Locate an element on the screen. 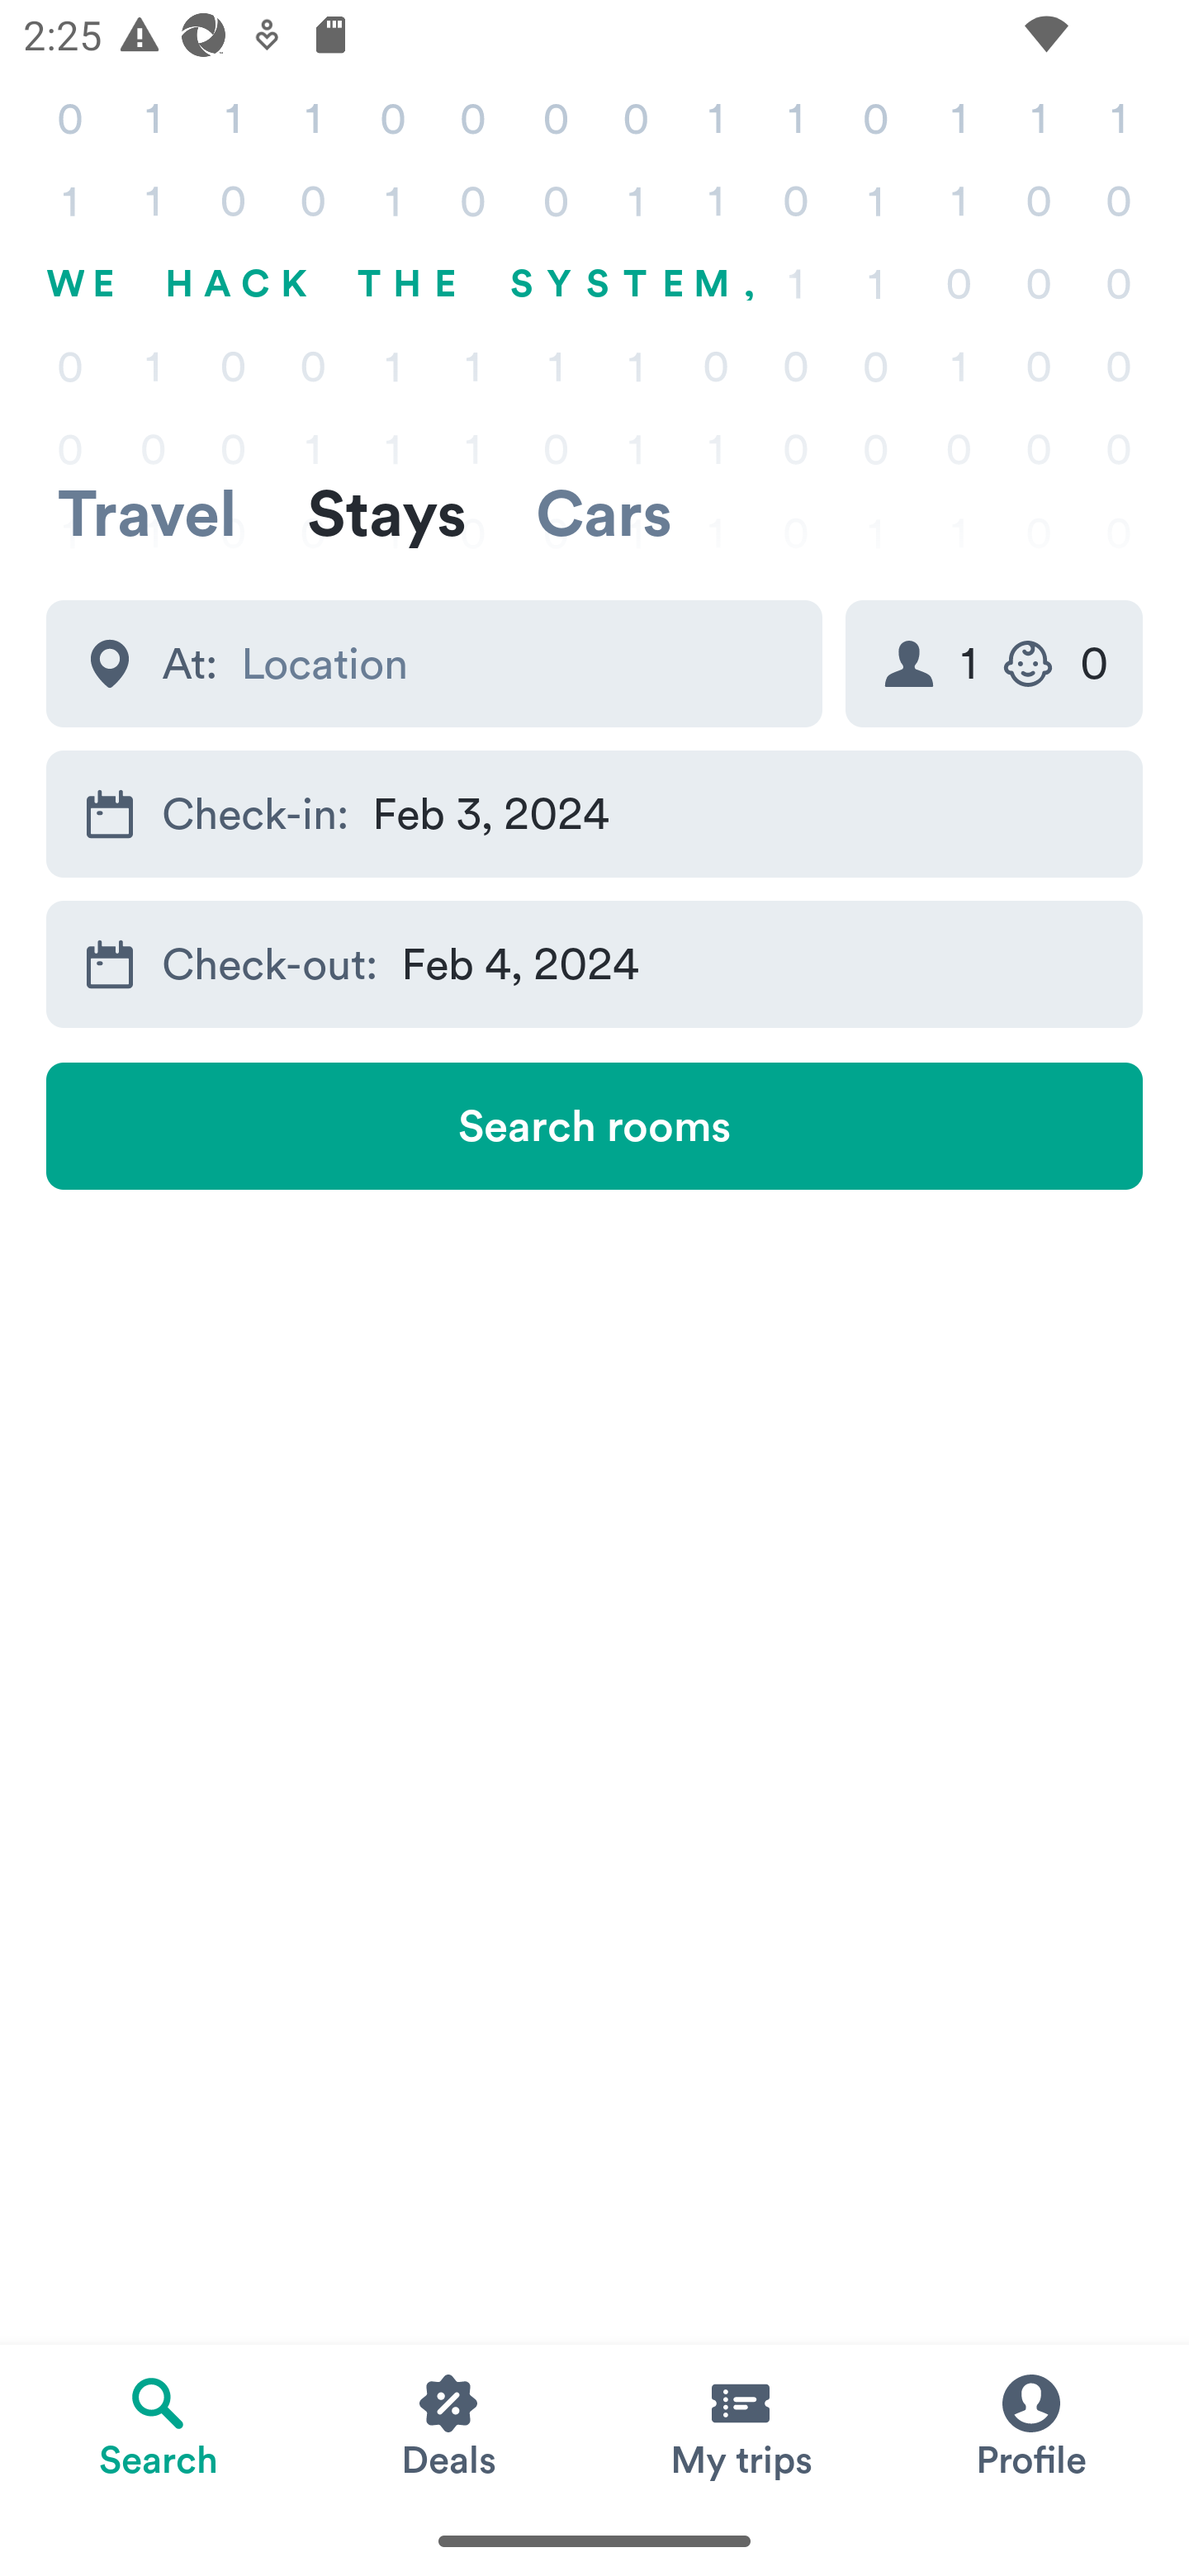 This screenshot has width=1189, height=2576. 1 0 is located at coordinates (993, 664).